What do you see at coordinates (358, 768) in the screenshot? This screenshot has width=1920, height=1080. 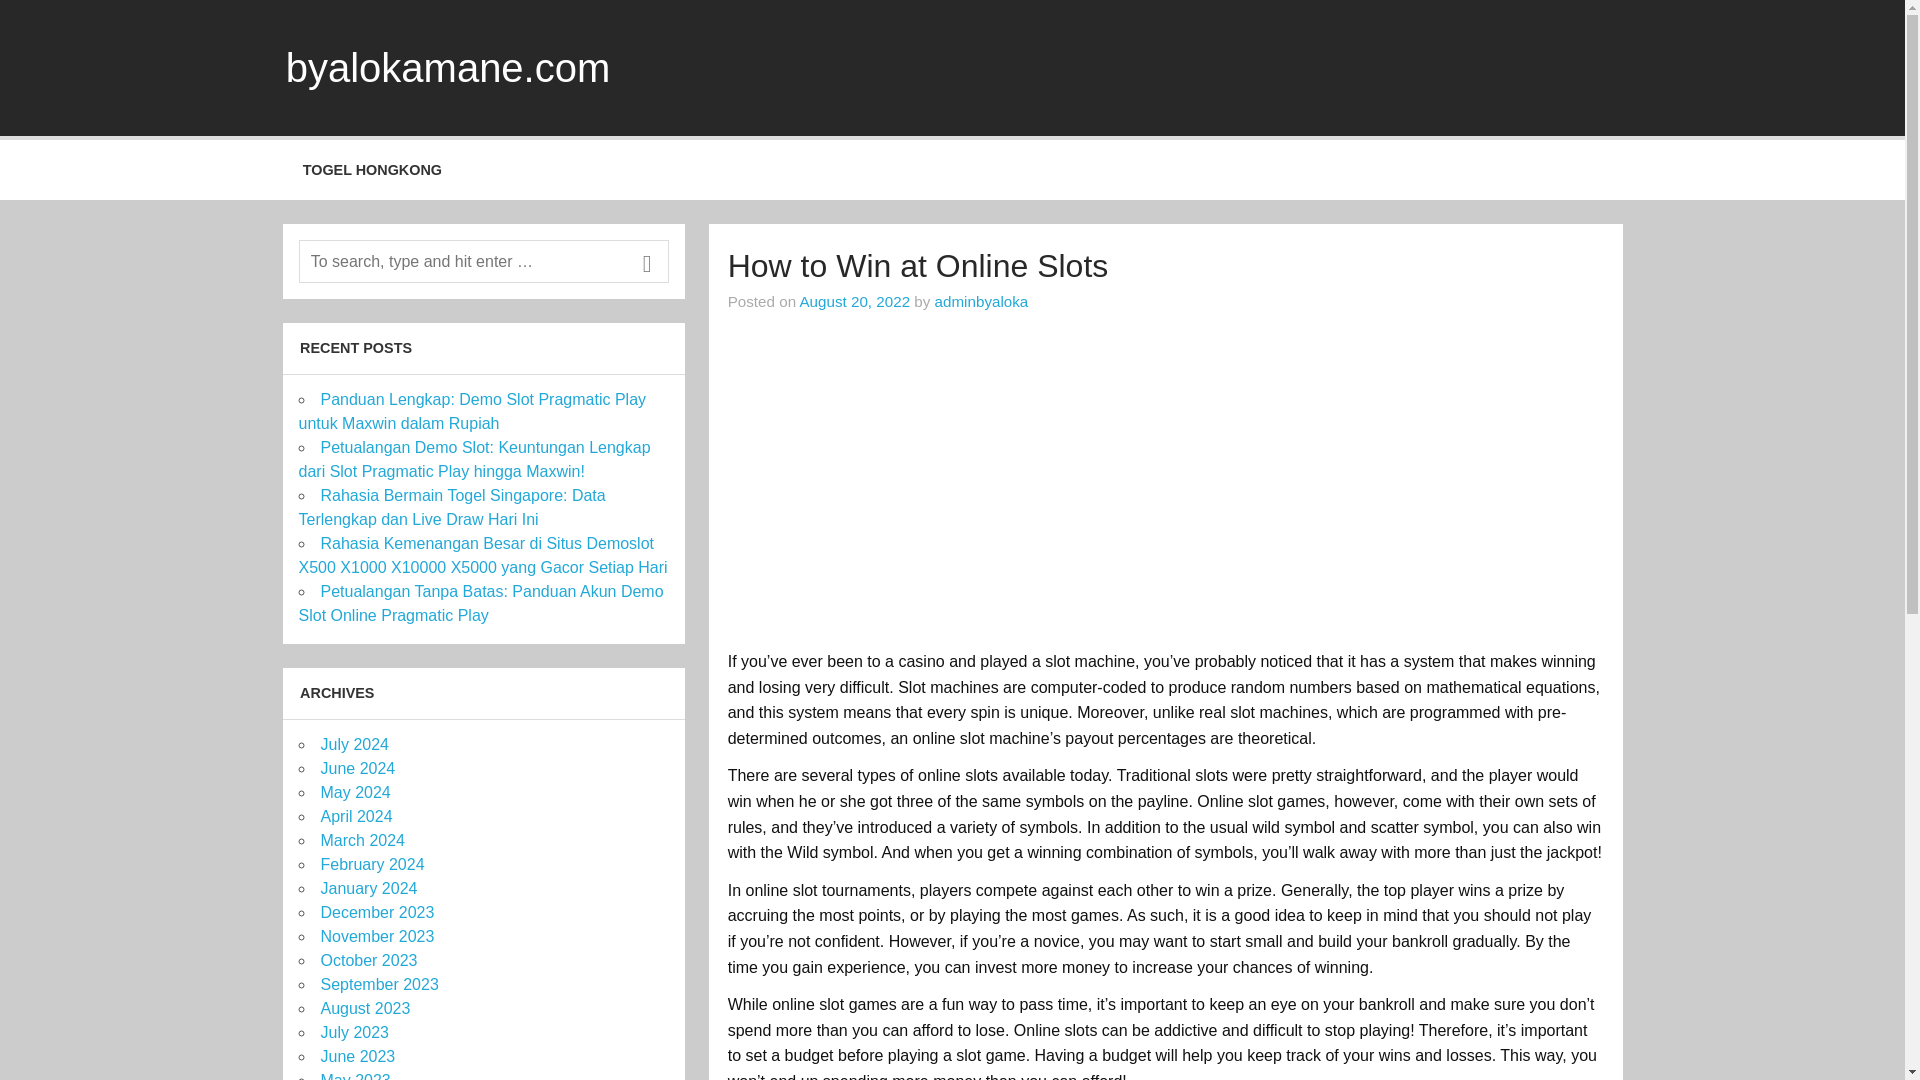 I see `June 2024` at bounding box center [358, 768].